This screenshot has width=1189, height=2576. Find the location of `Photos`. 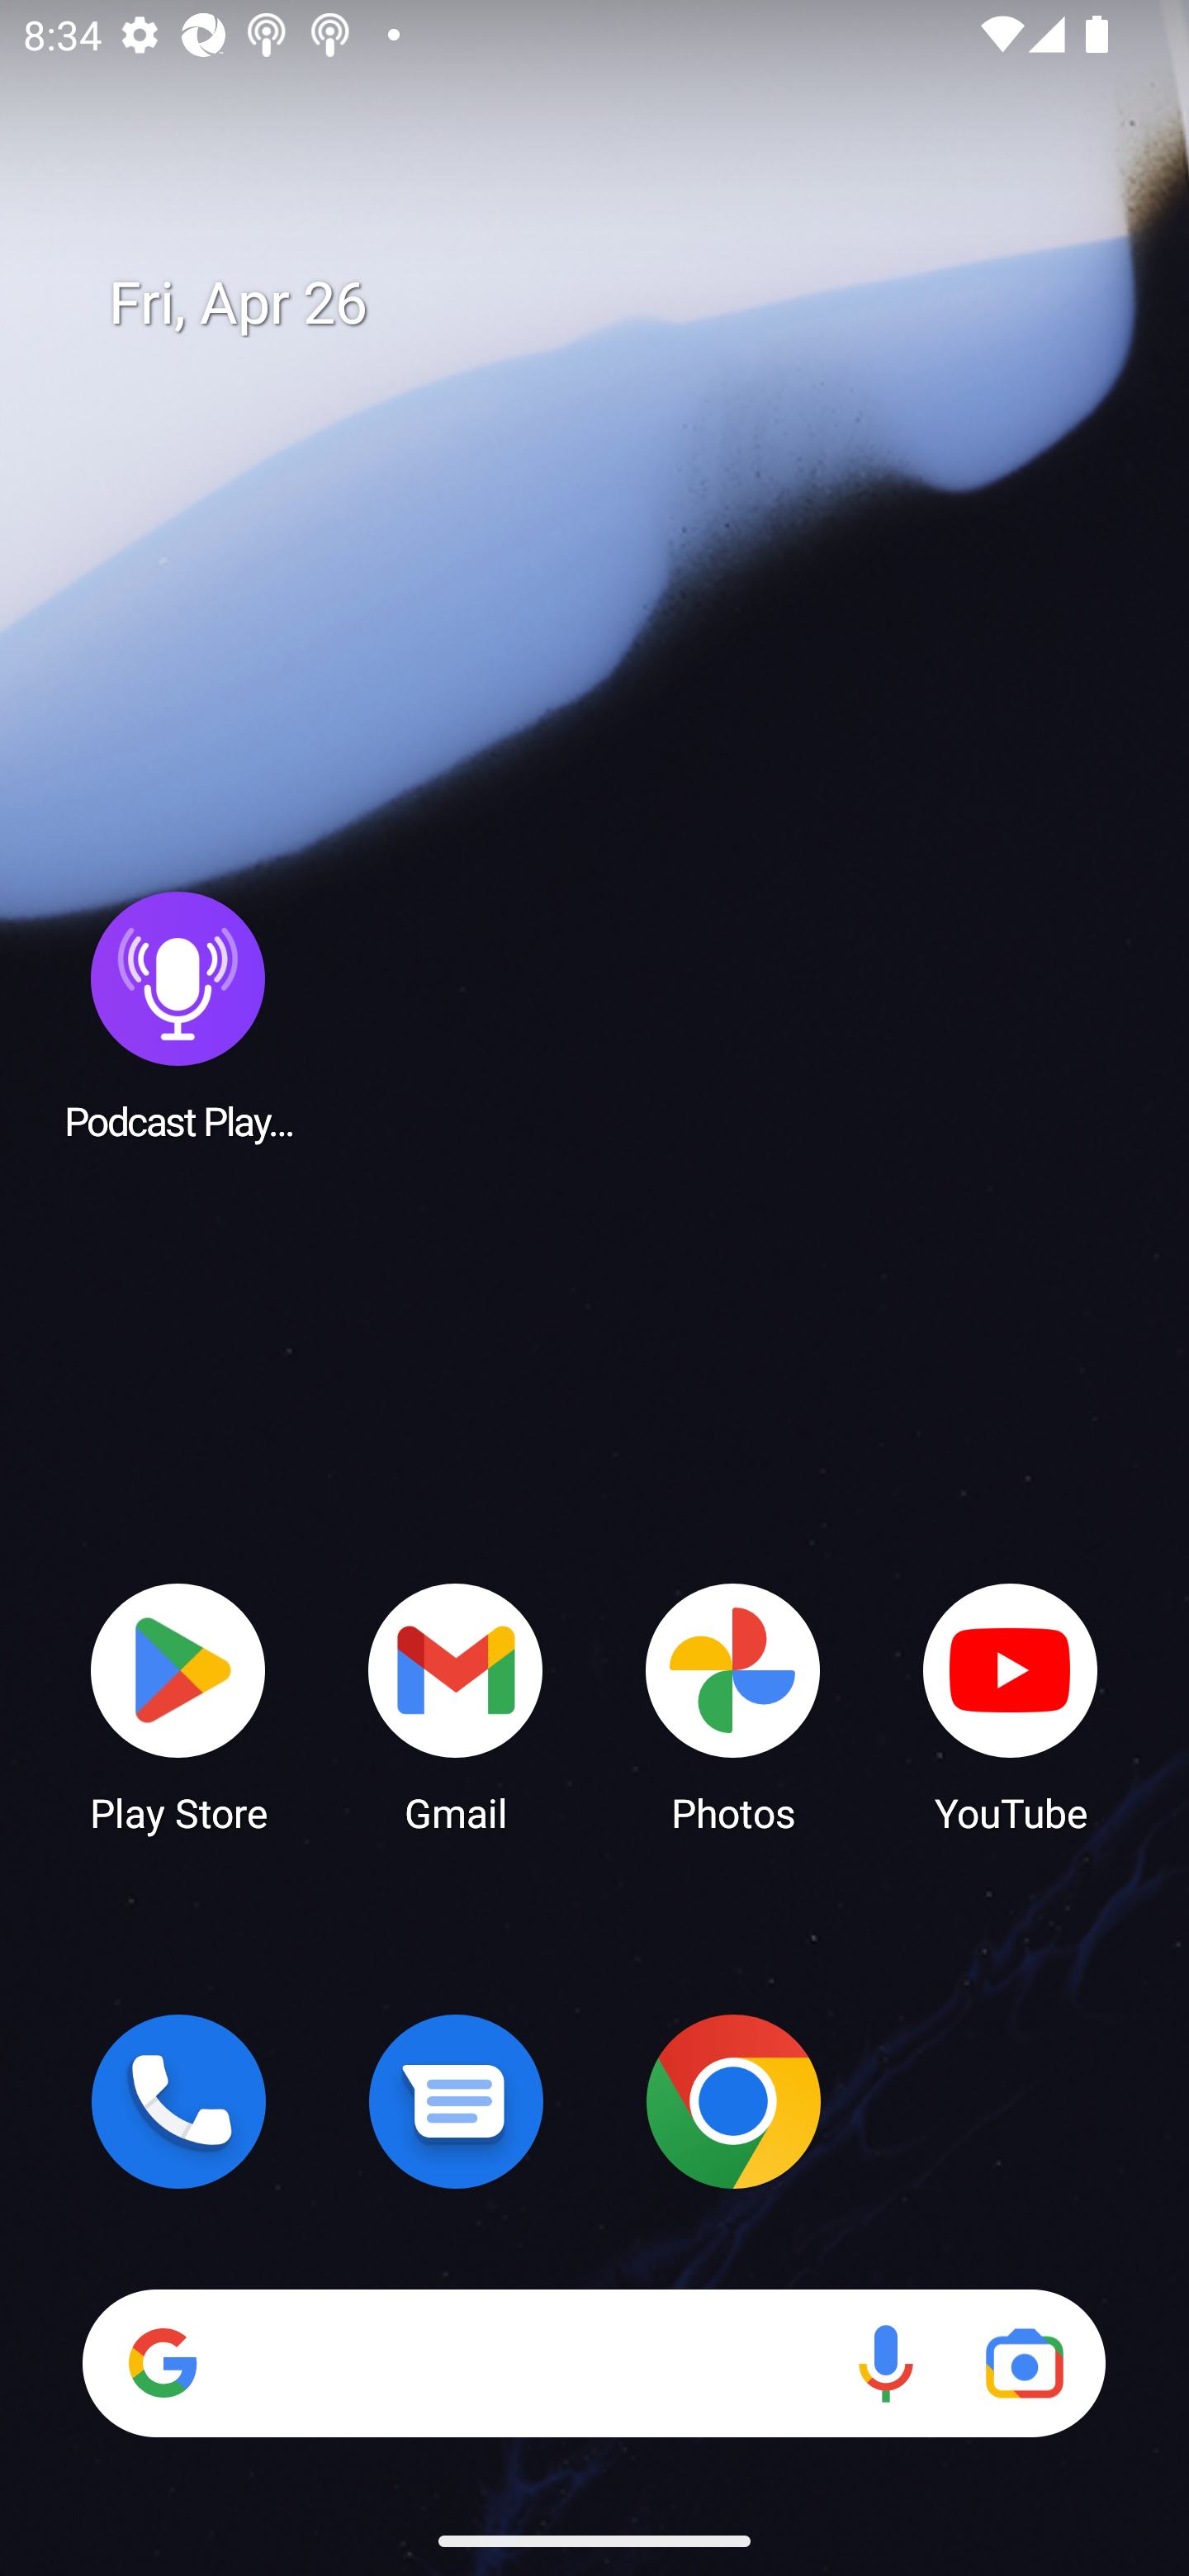

Photos is located at coordinates (733, 1706).